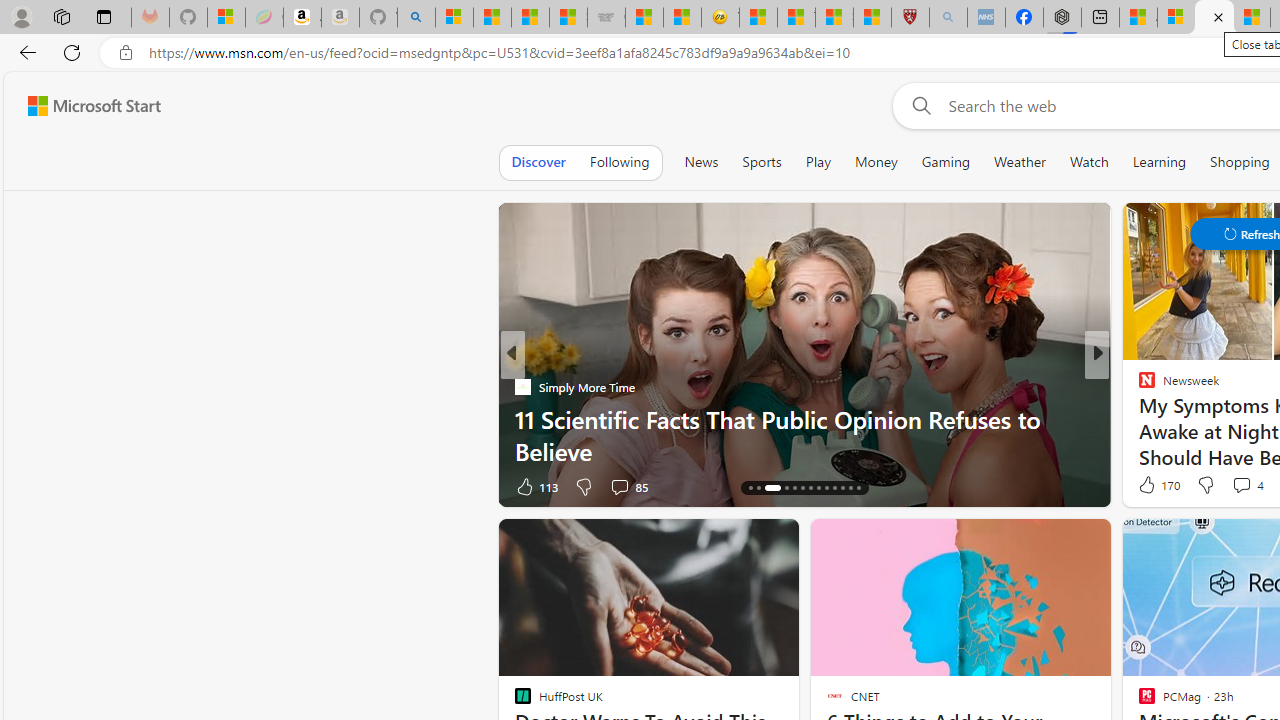 This screenshot has width=1280, height=720. I want to click on AutomationID: tab-23, so click(834, 488).